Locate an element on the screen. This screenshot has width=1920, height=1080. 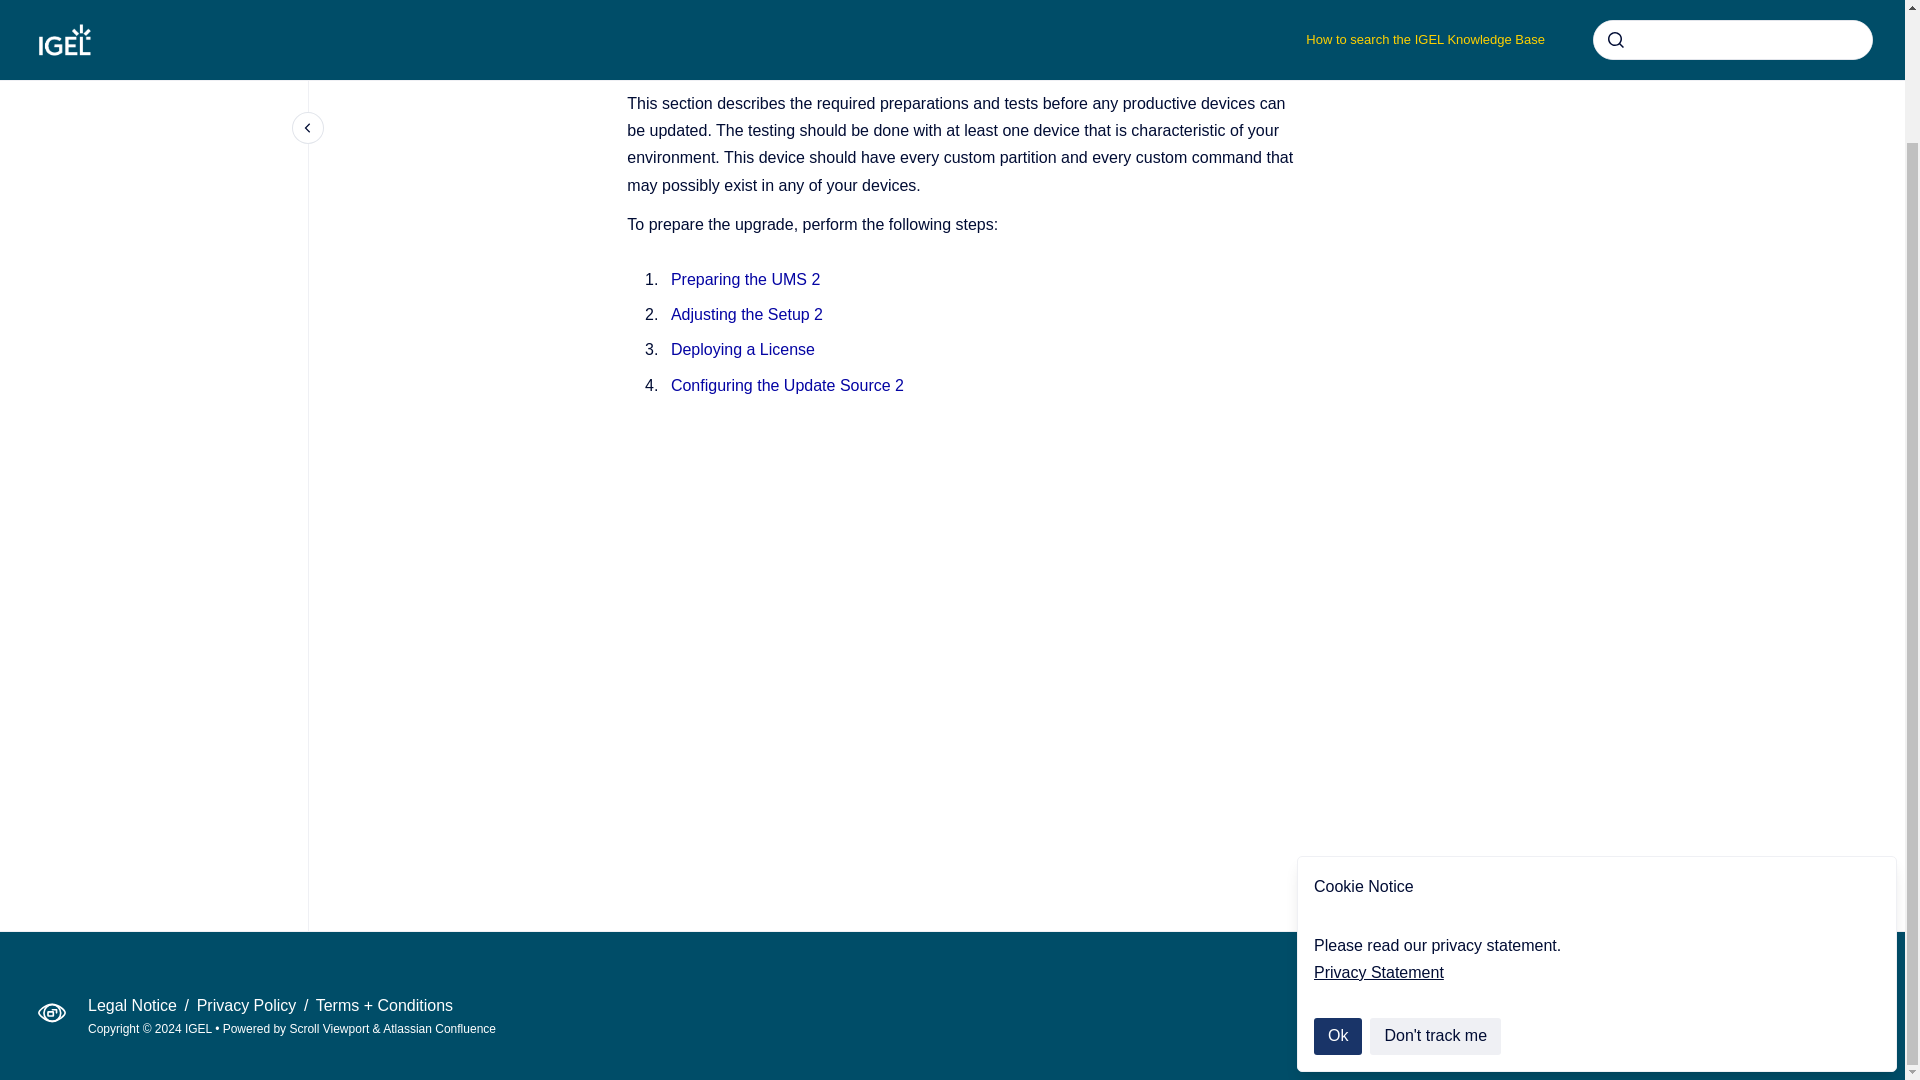
Configuring the Update Source 2 is located at coordinates (787, 384).